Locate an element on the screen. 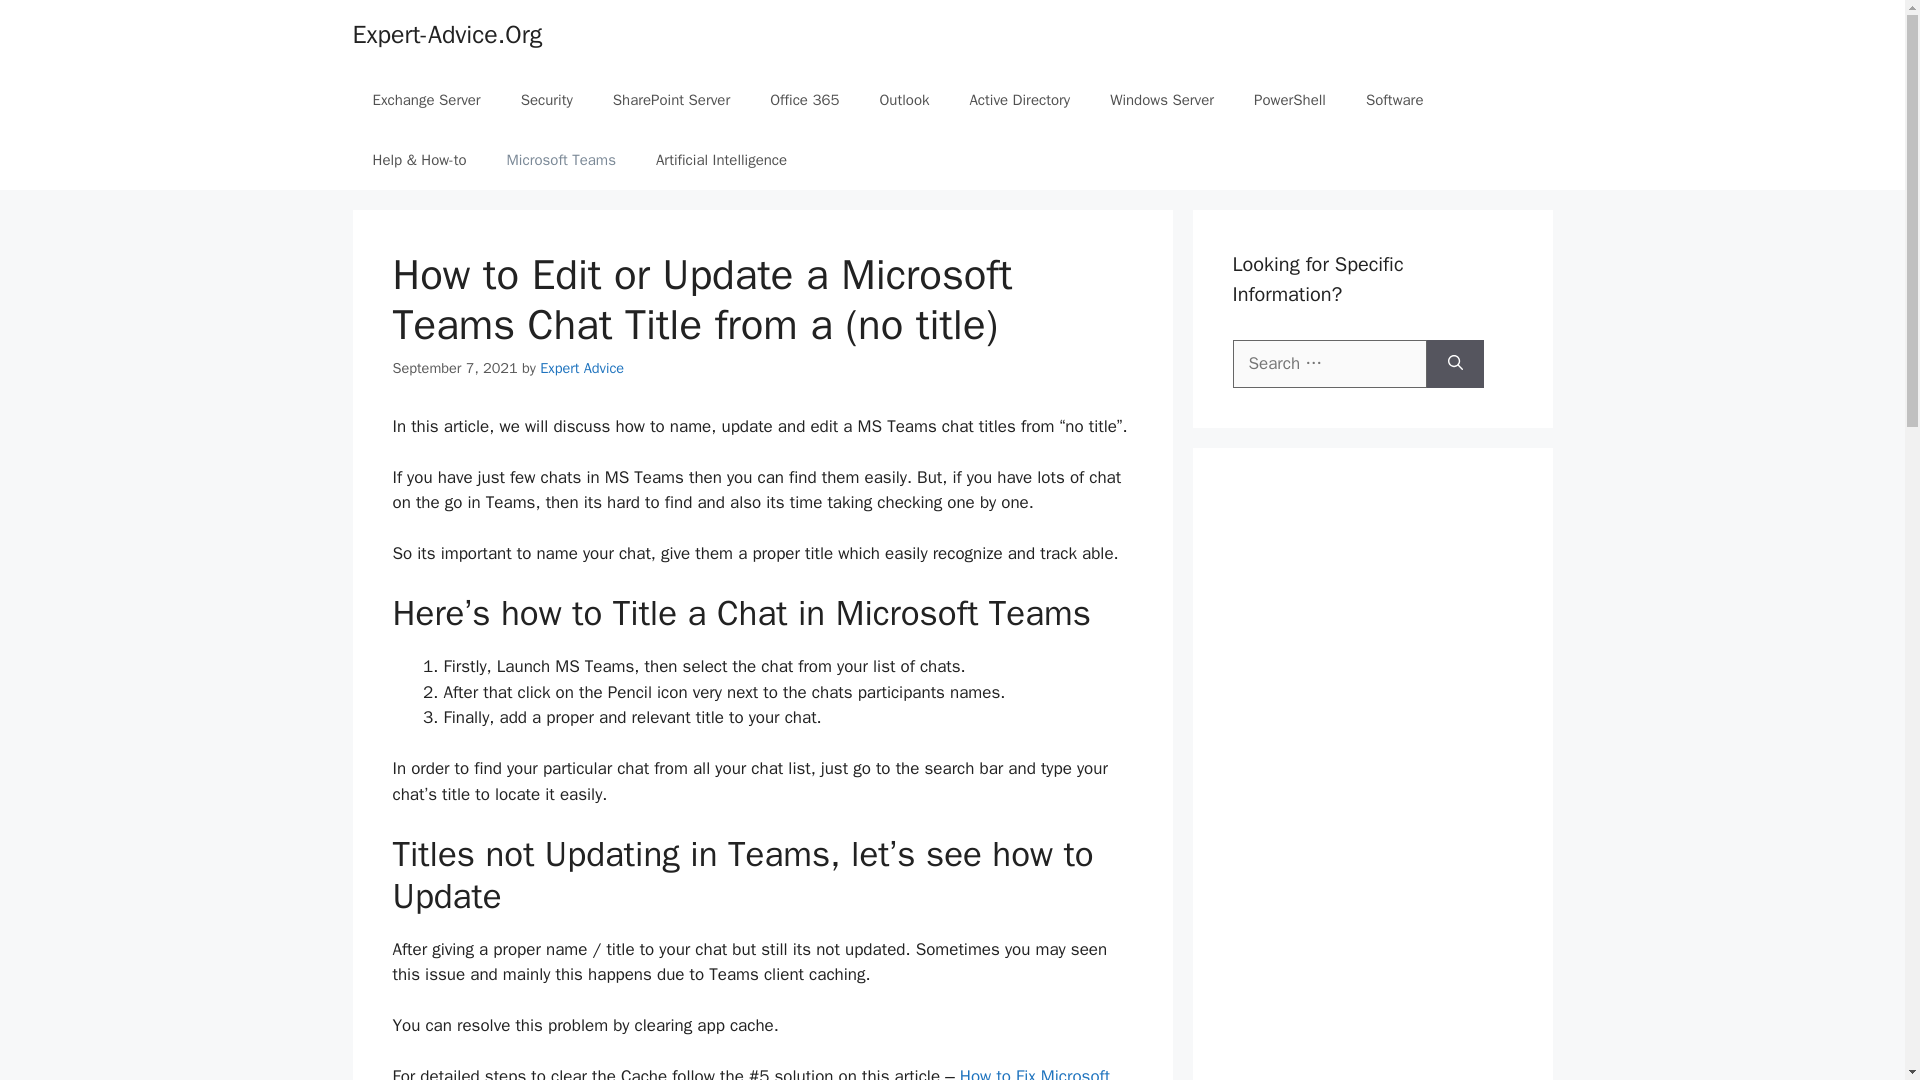 The width and height of the screenshot is (1920, 1080). How to Fix Microsoft Teams Start Recording Button Grayed Out is located at coordinates (750, 1072).